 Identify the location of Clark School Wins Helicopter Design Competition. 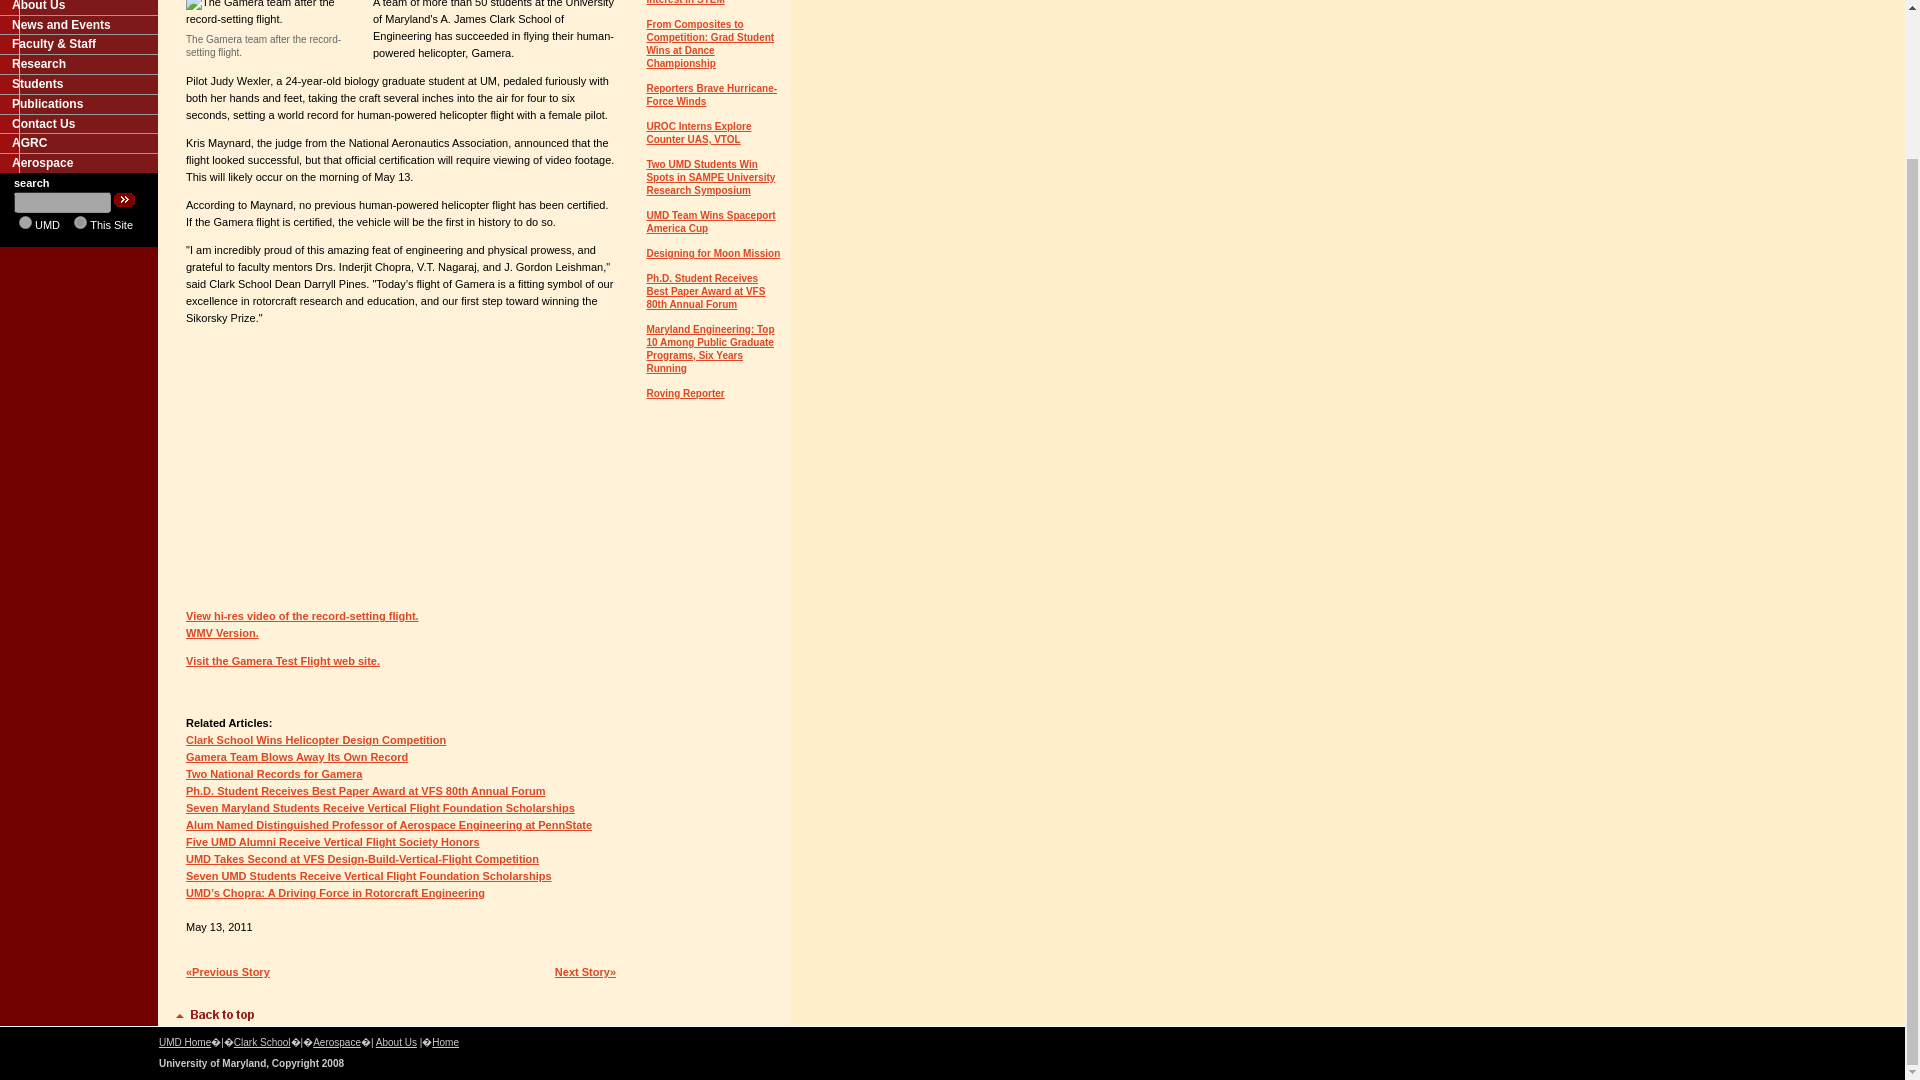
(316, 740).